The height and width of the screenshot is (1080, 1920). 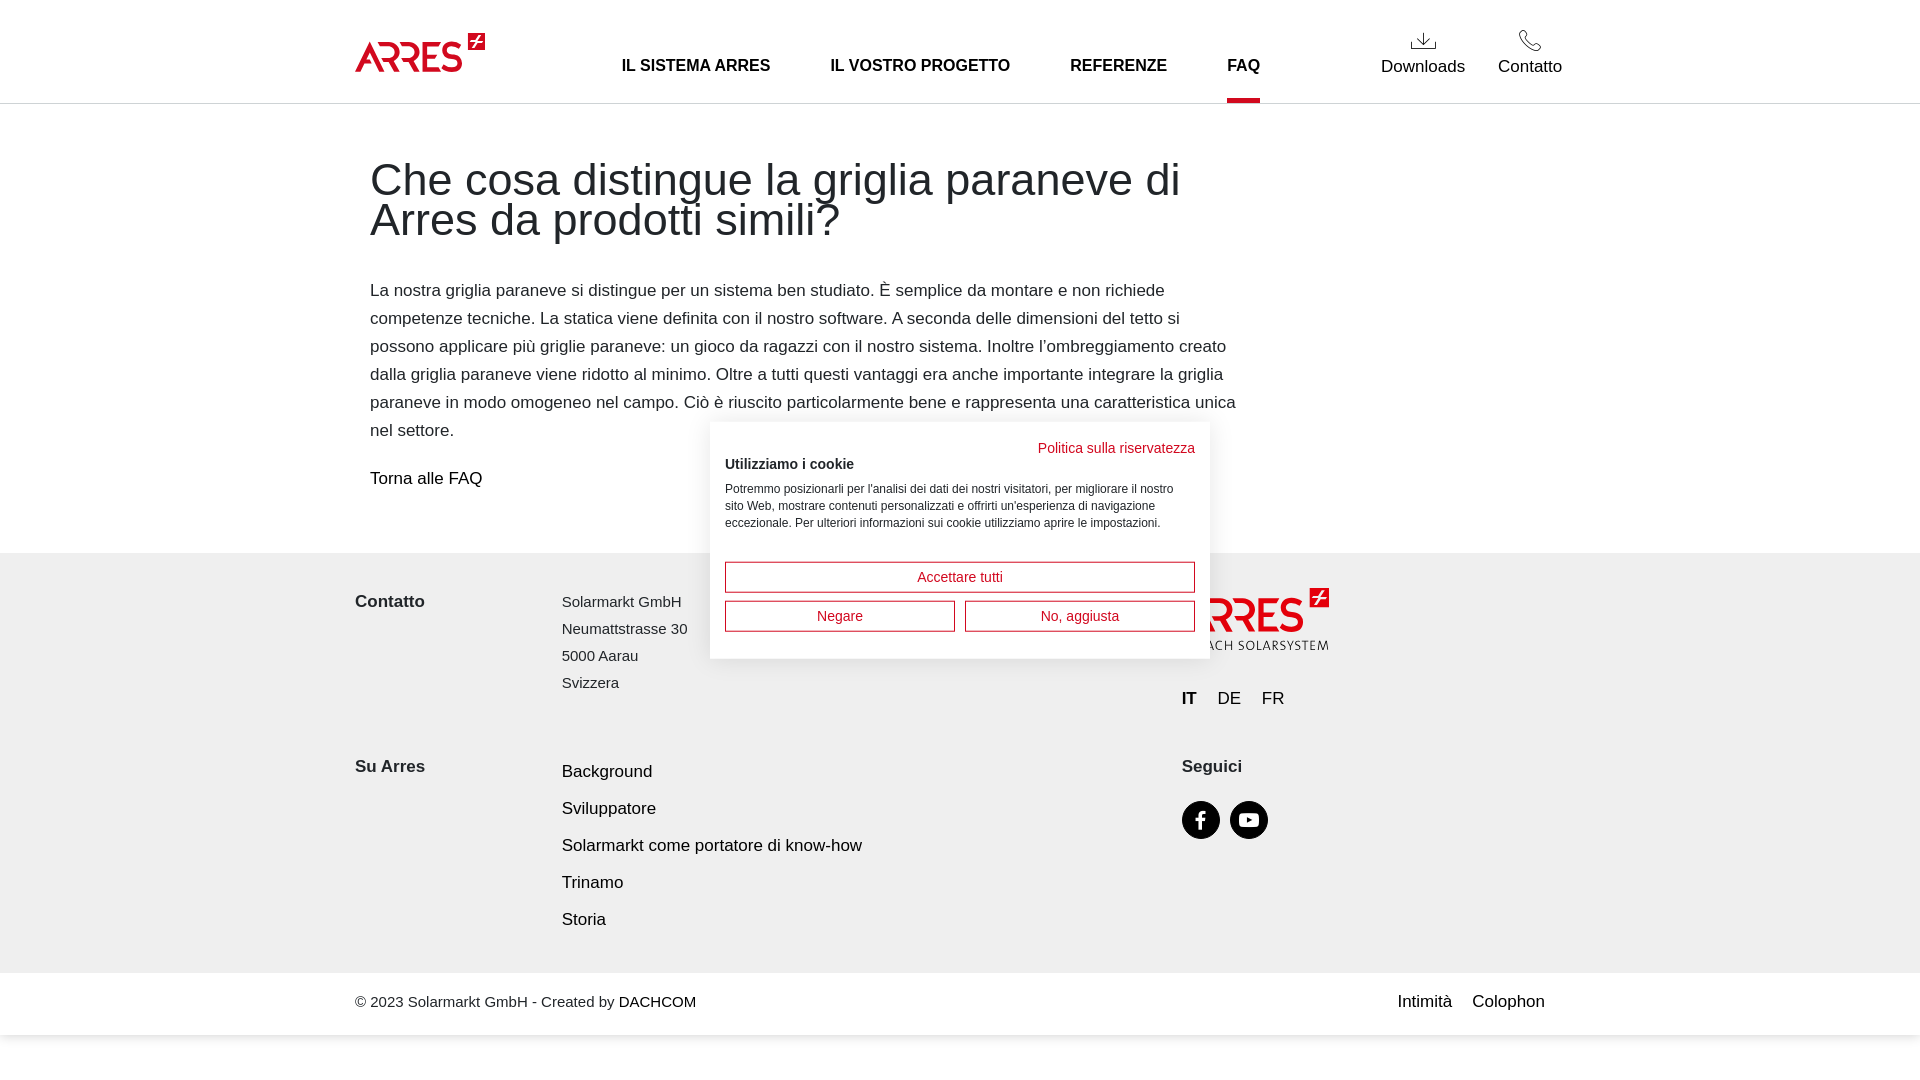 I want to click on Accettare tutti, so click(x=960, y=576).